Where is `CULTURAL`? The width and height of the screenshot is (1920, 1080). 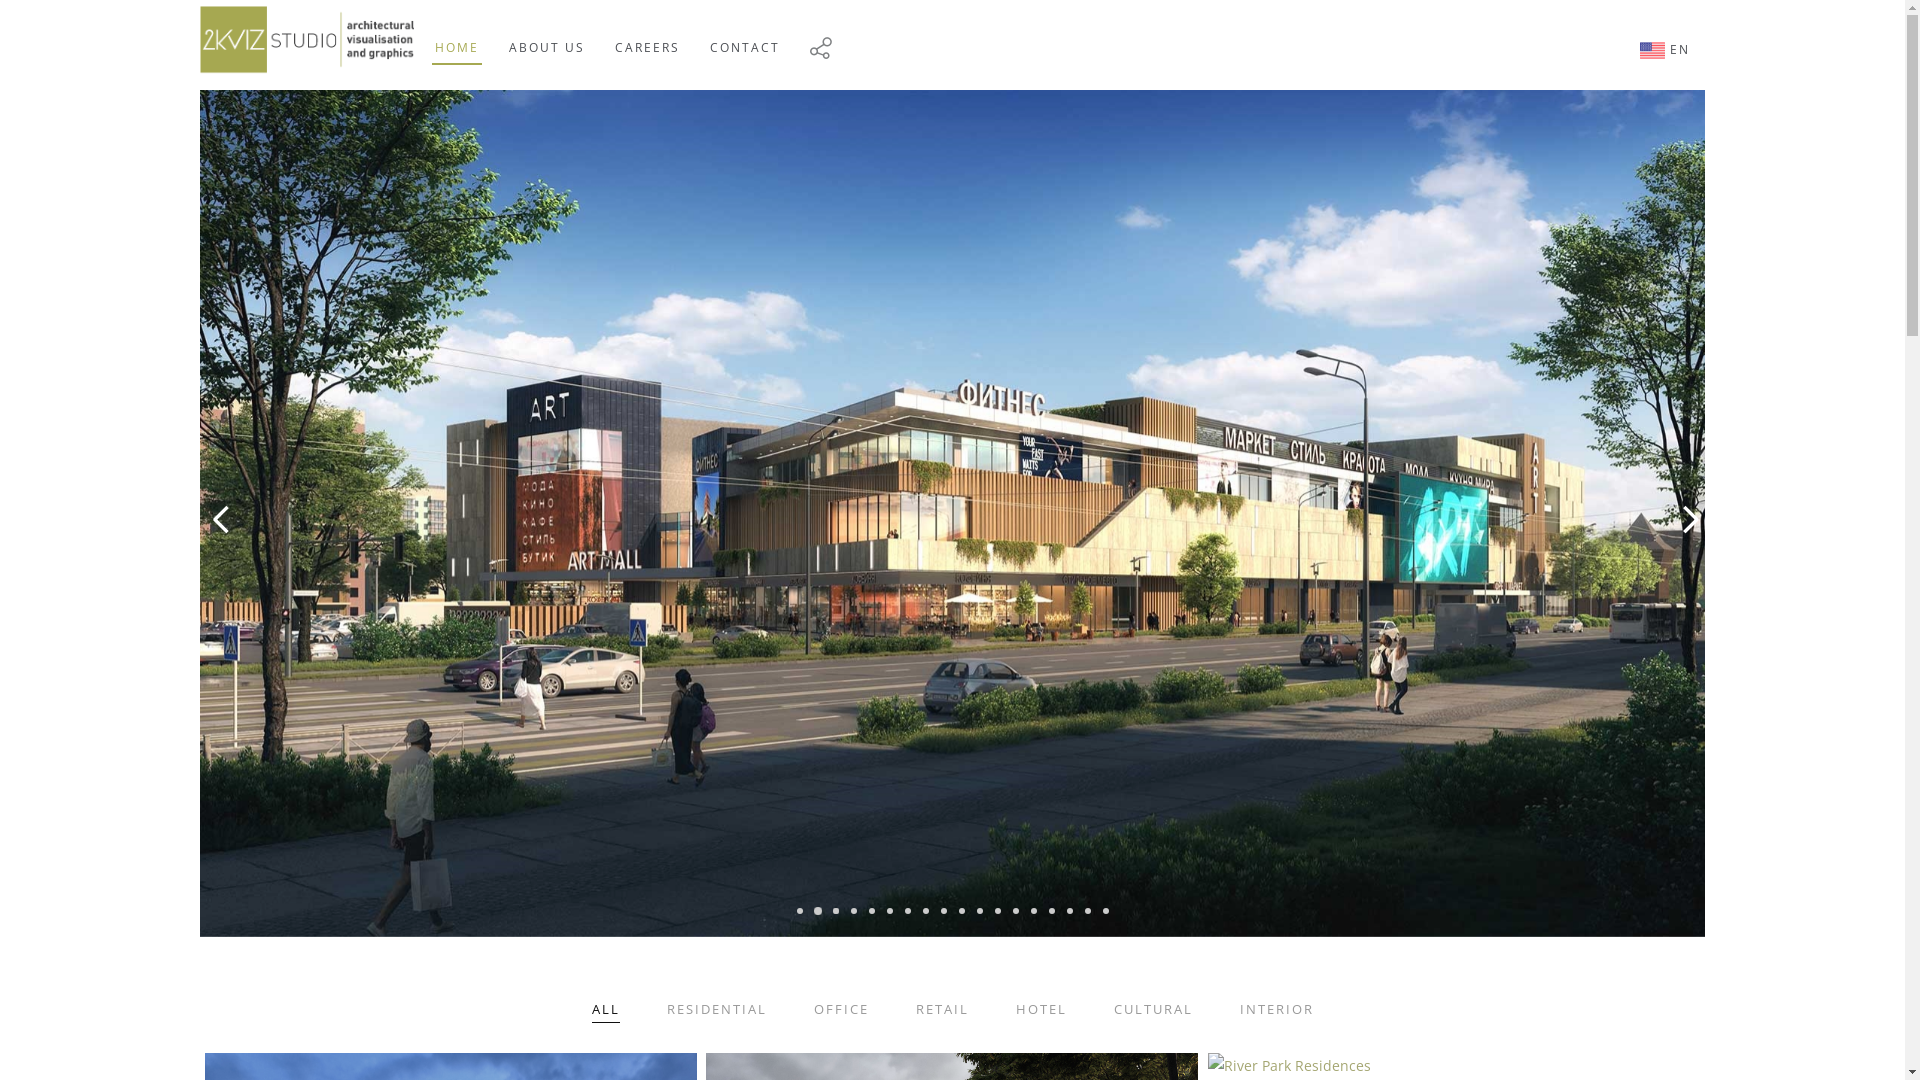
CULTURAL is located at coordinates (1154, 1010).